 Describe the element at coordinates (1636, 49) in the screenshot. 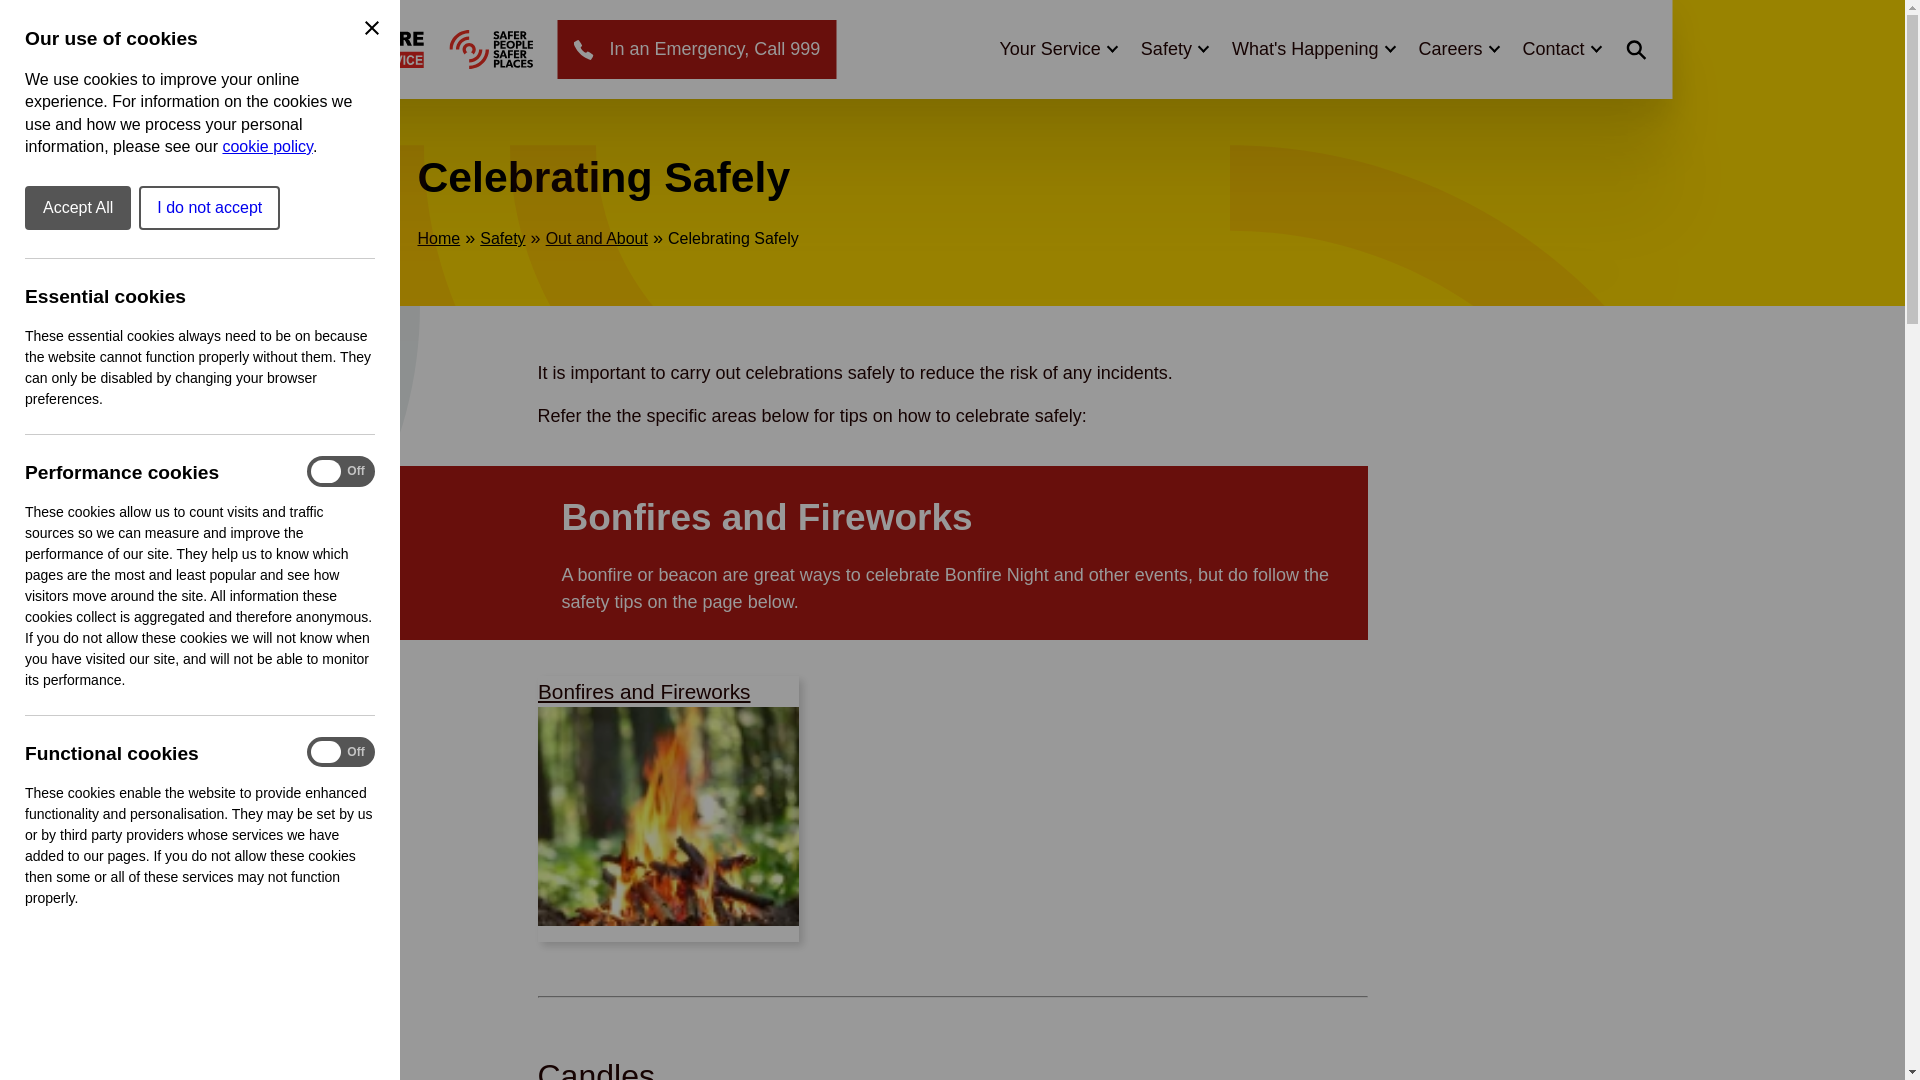

I see `Toggle Search` at that location.